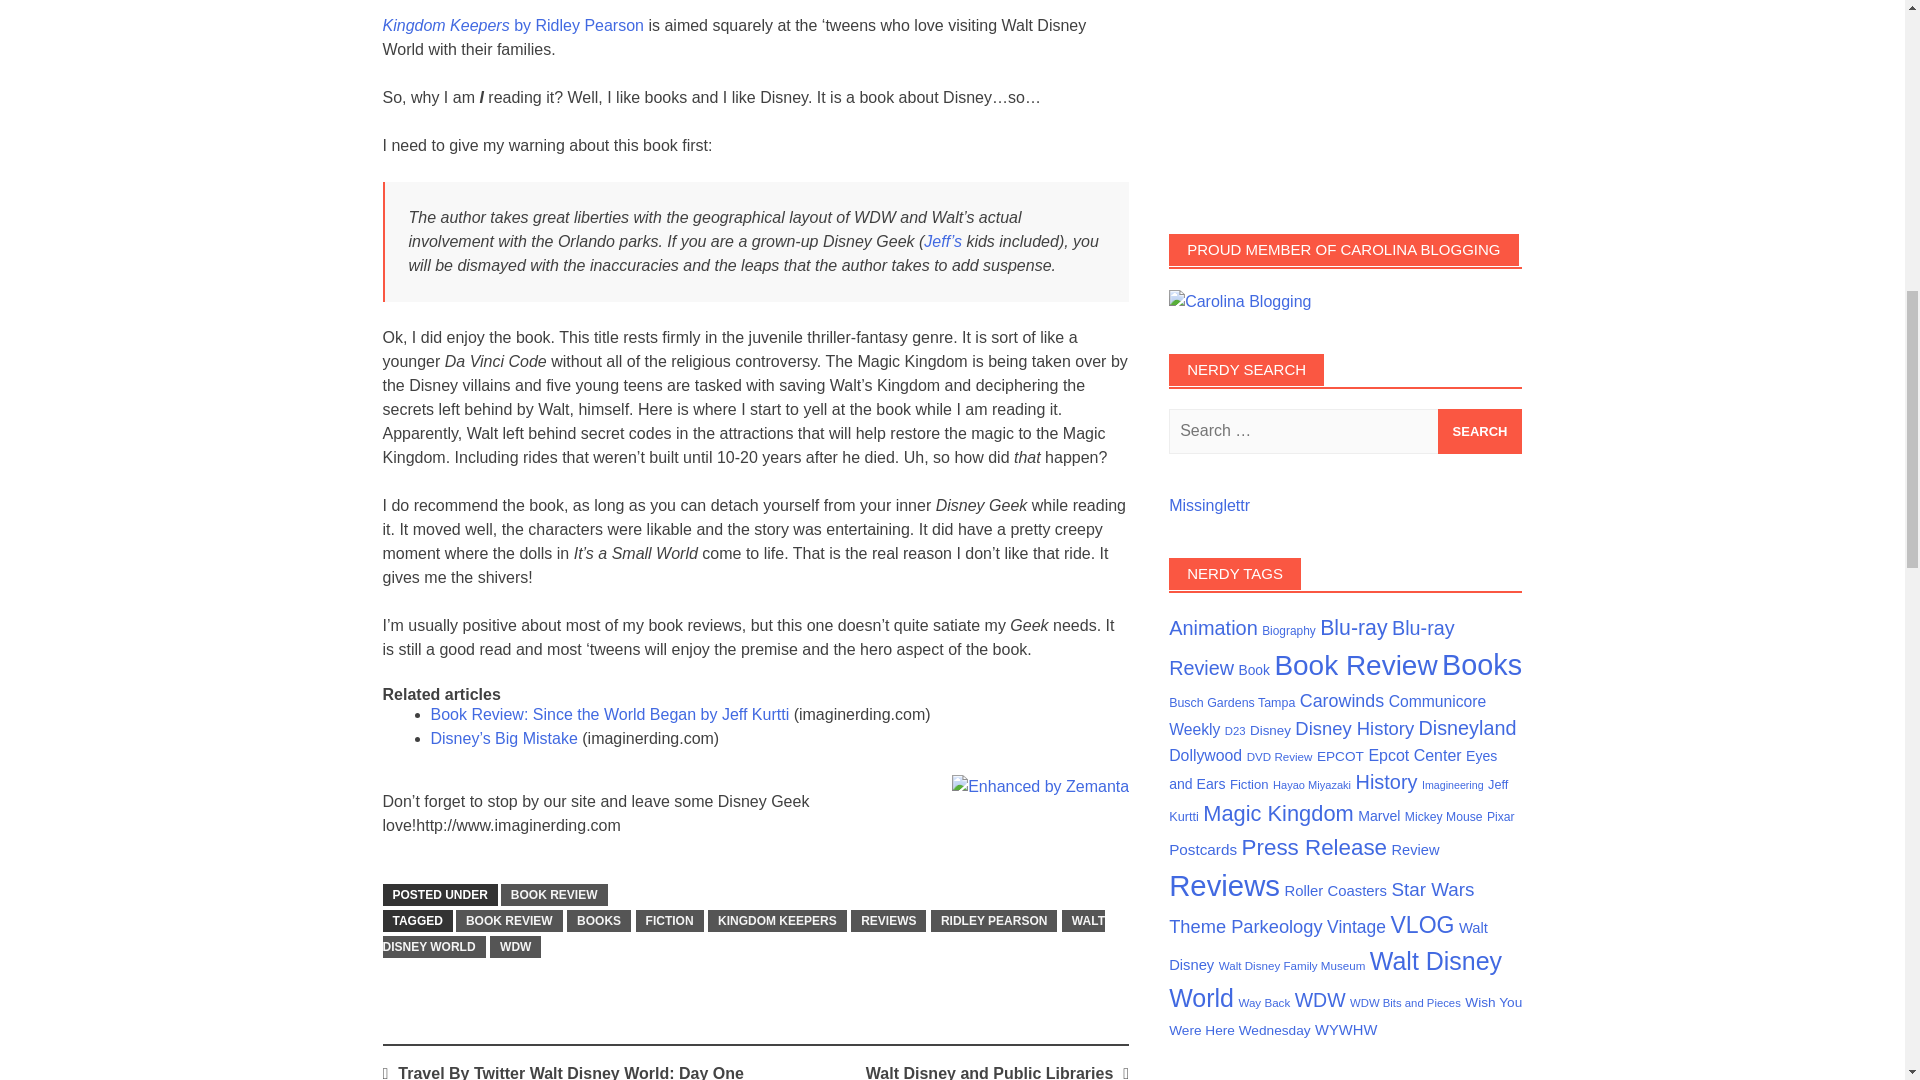 This screenshot has height=1080, width=1920. I want to click on BOOKS, so click(598, 921).